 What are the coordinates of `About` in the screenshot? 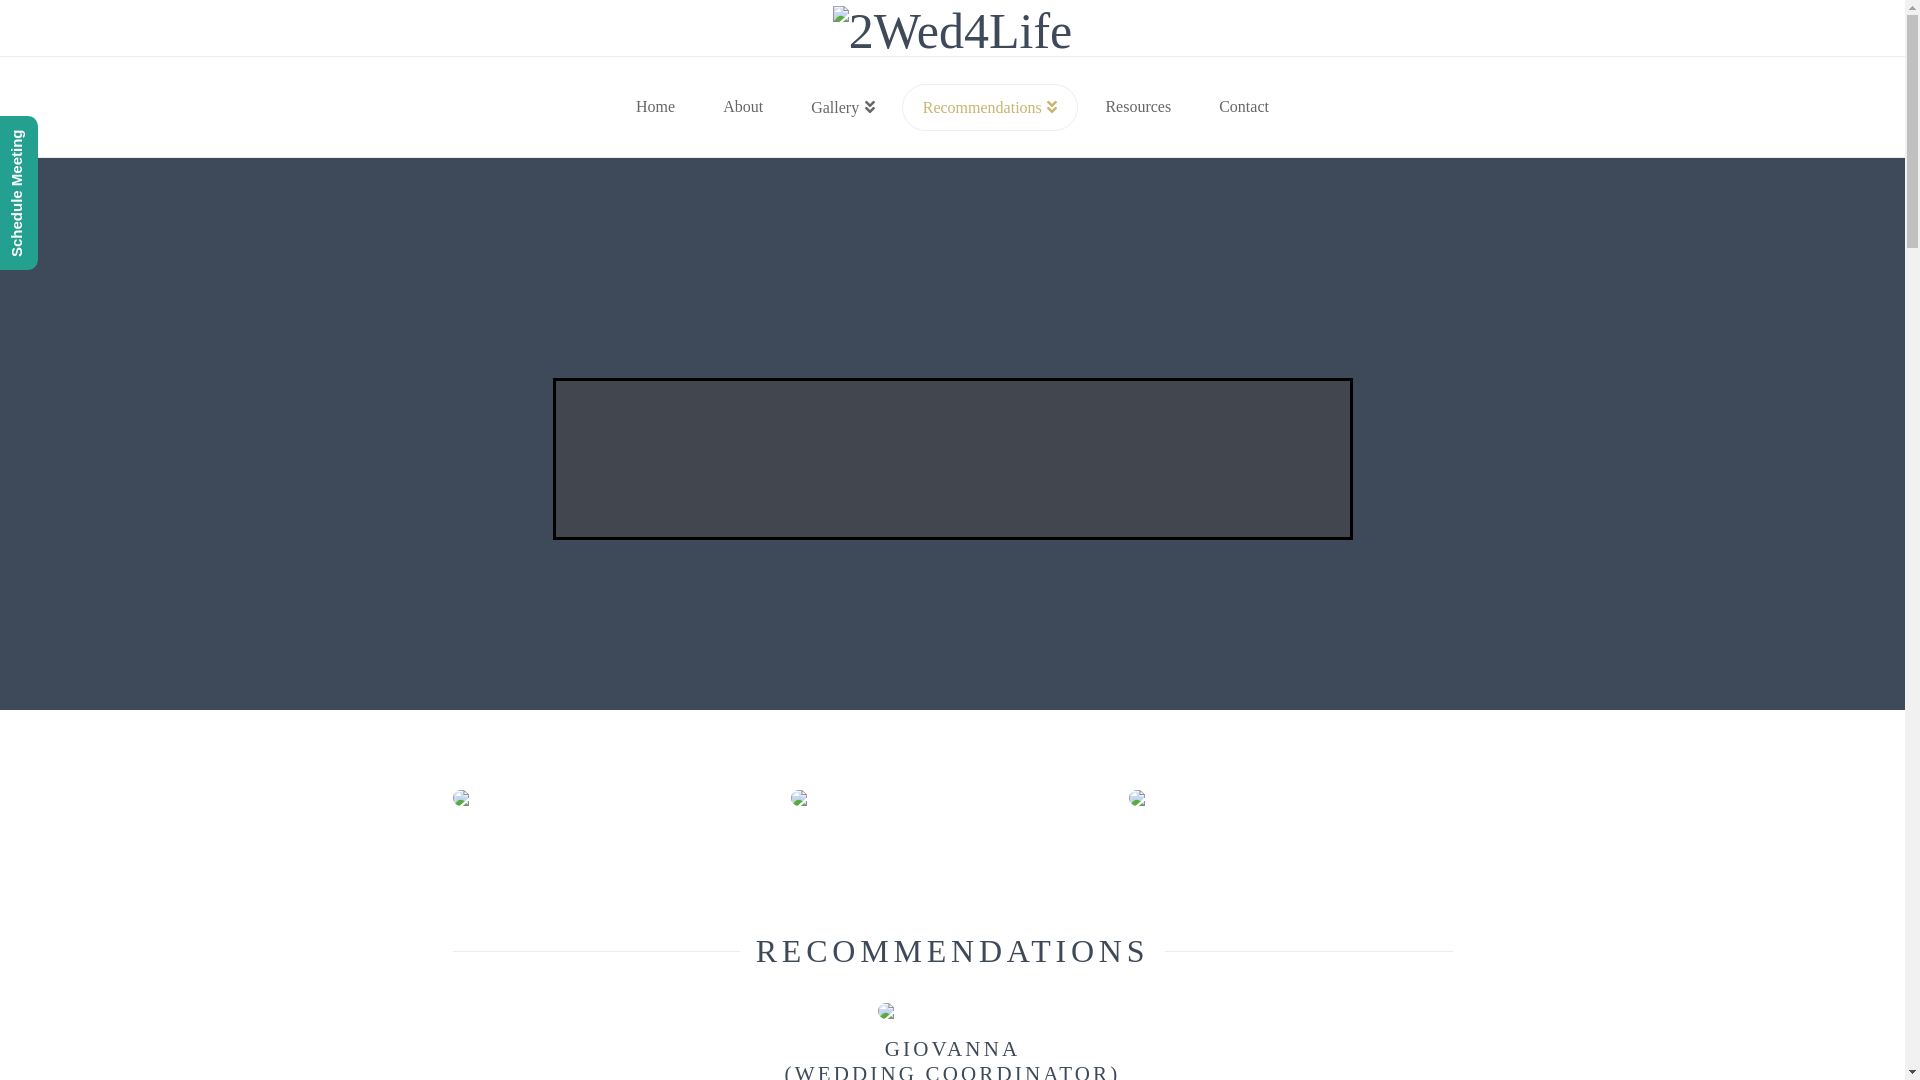 It's located at (743, 107).